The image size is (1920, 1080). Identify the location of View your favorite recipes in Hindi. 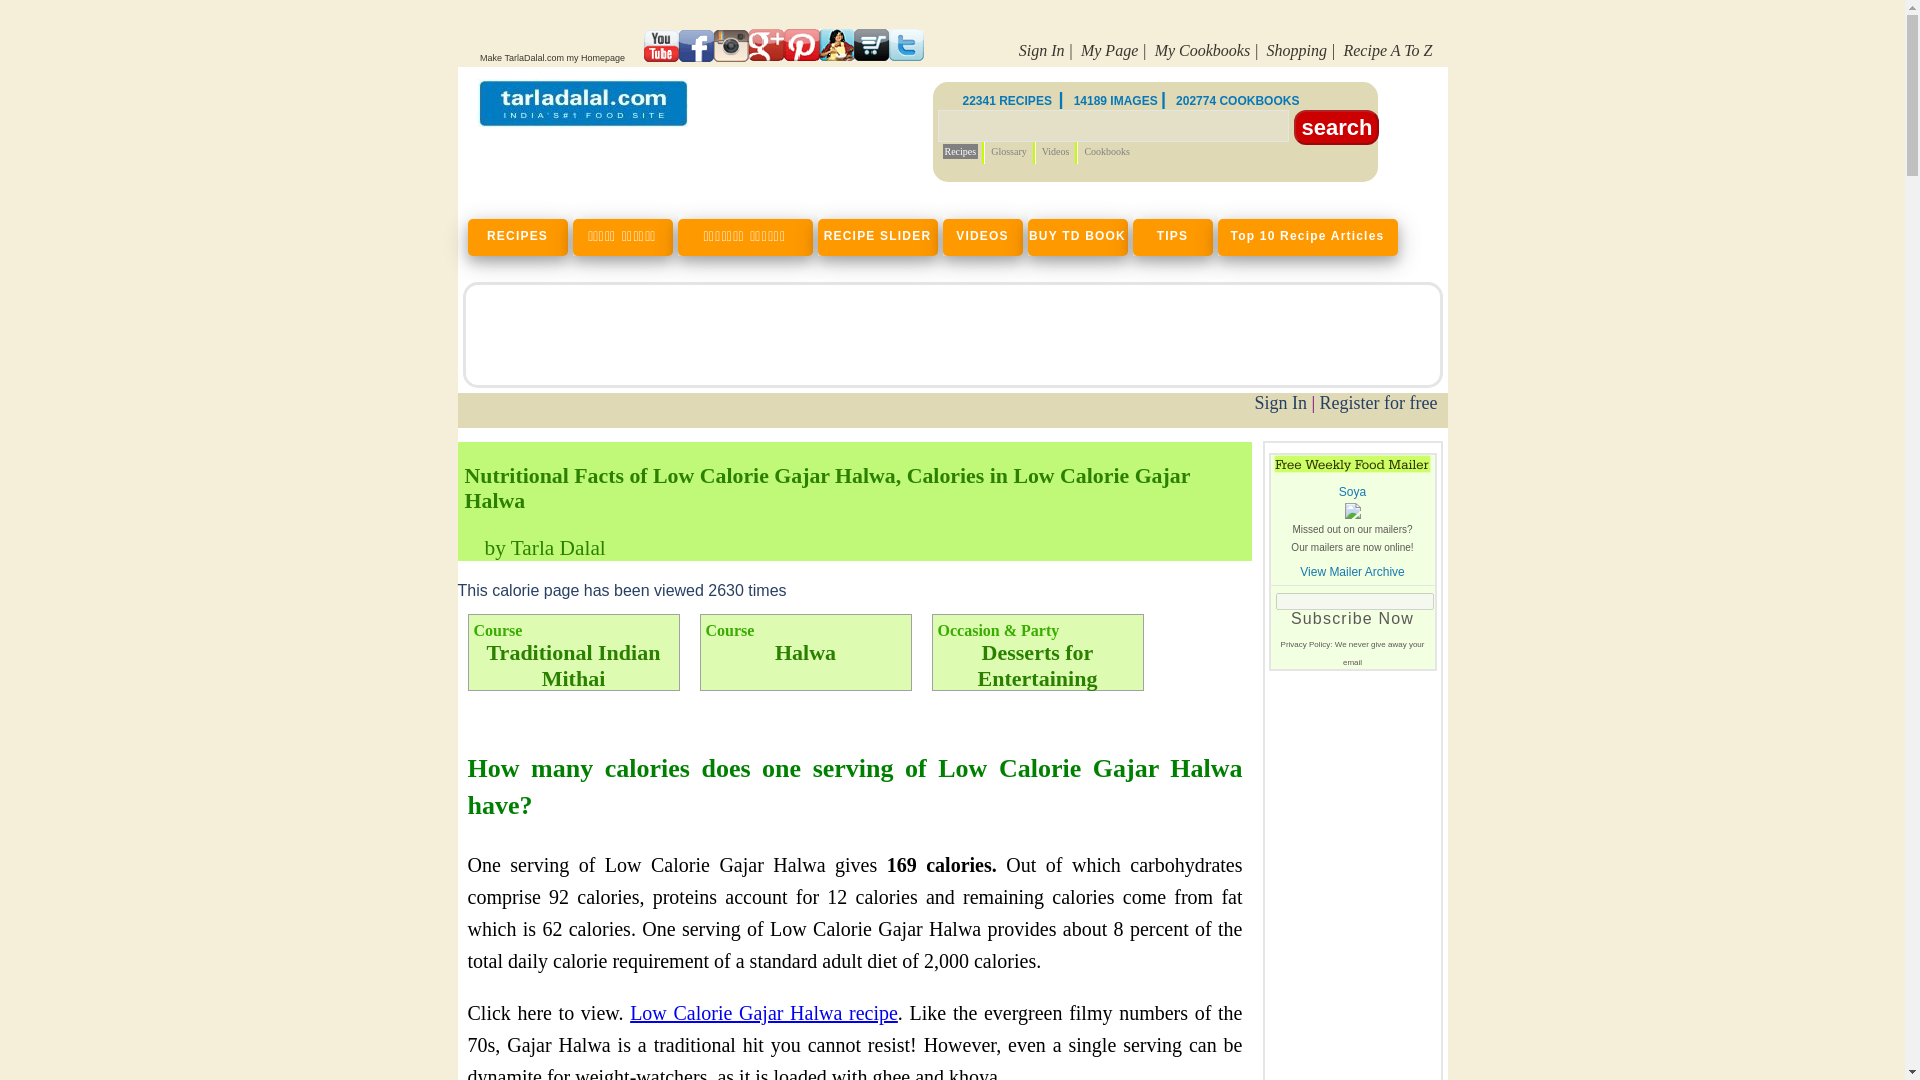
(624, 234).